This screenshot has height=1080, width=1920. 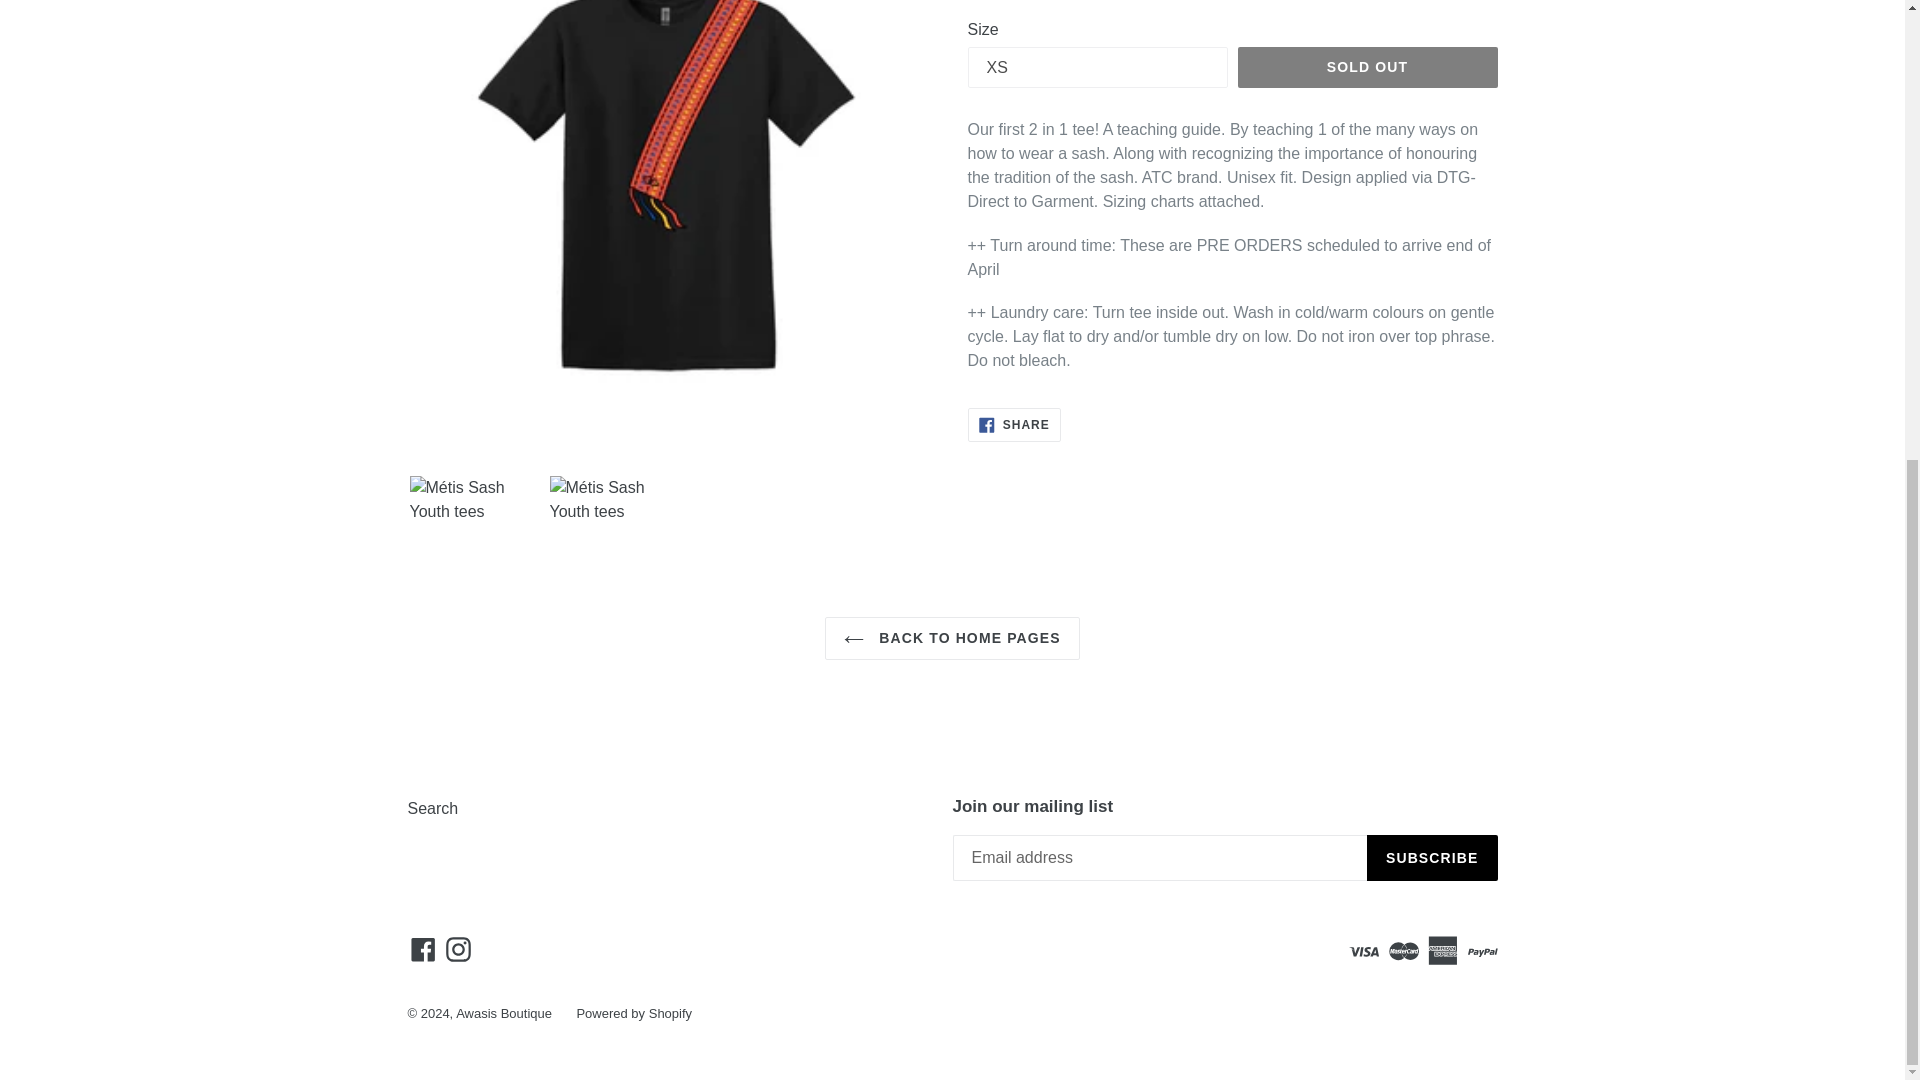 What do you see at coordinates (1432, 858) in the screenshot?
I see `SUBSCRIBE` at bounding box center [1432, 858].